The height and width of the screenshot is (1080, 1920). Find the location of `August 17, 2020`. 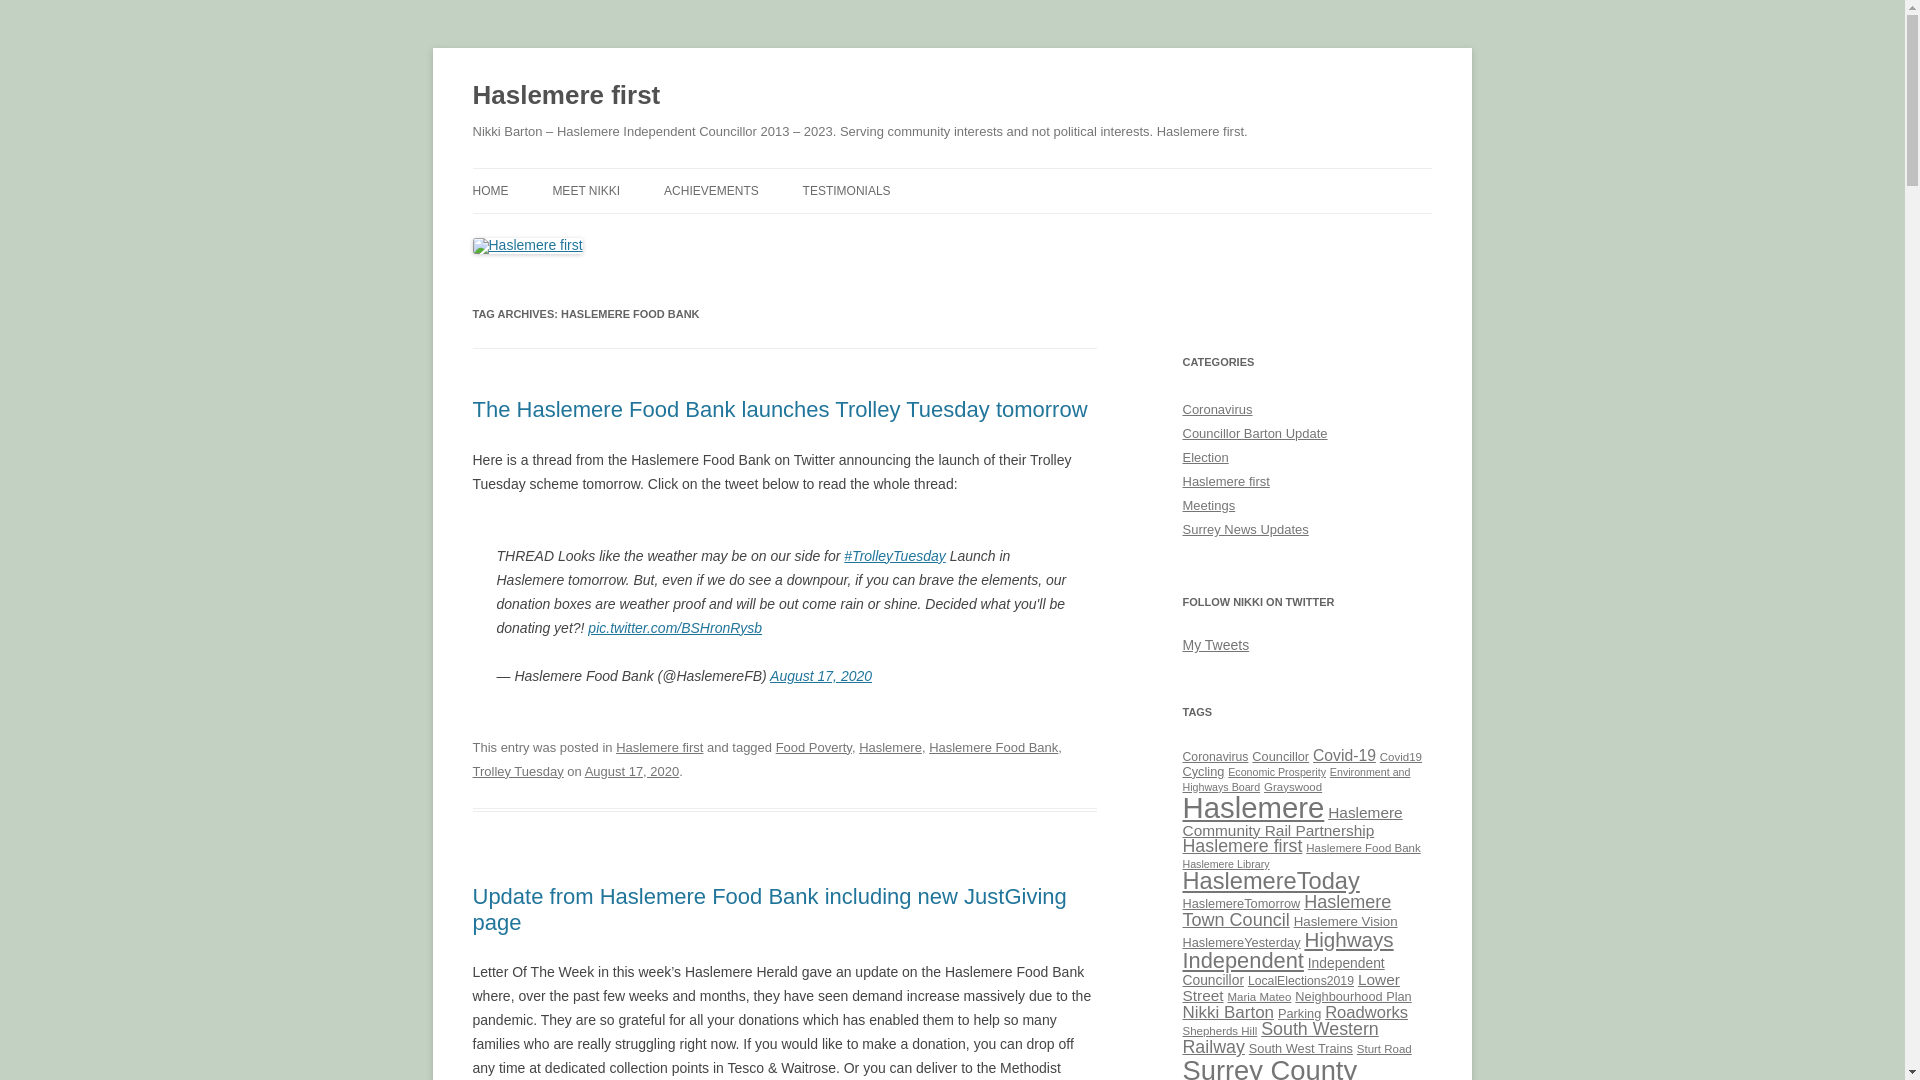

August 17, 2020 is located at coordinates (820, 676).